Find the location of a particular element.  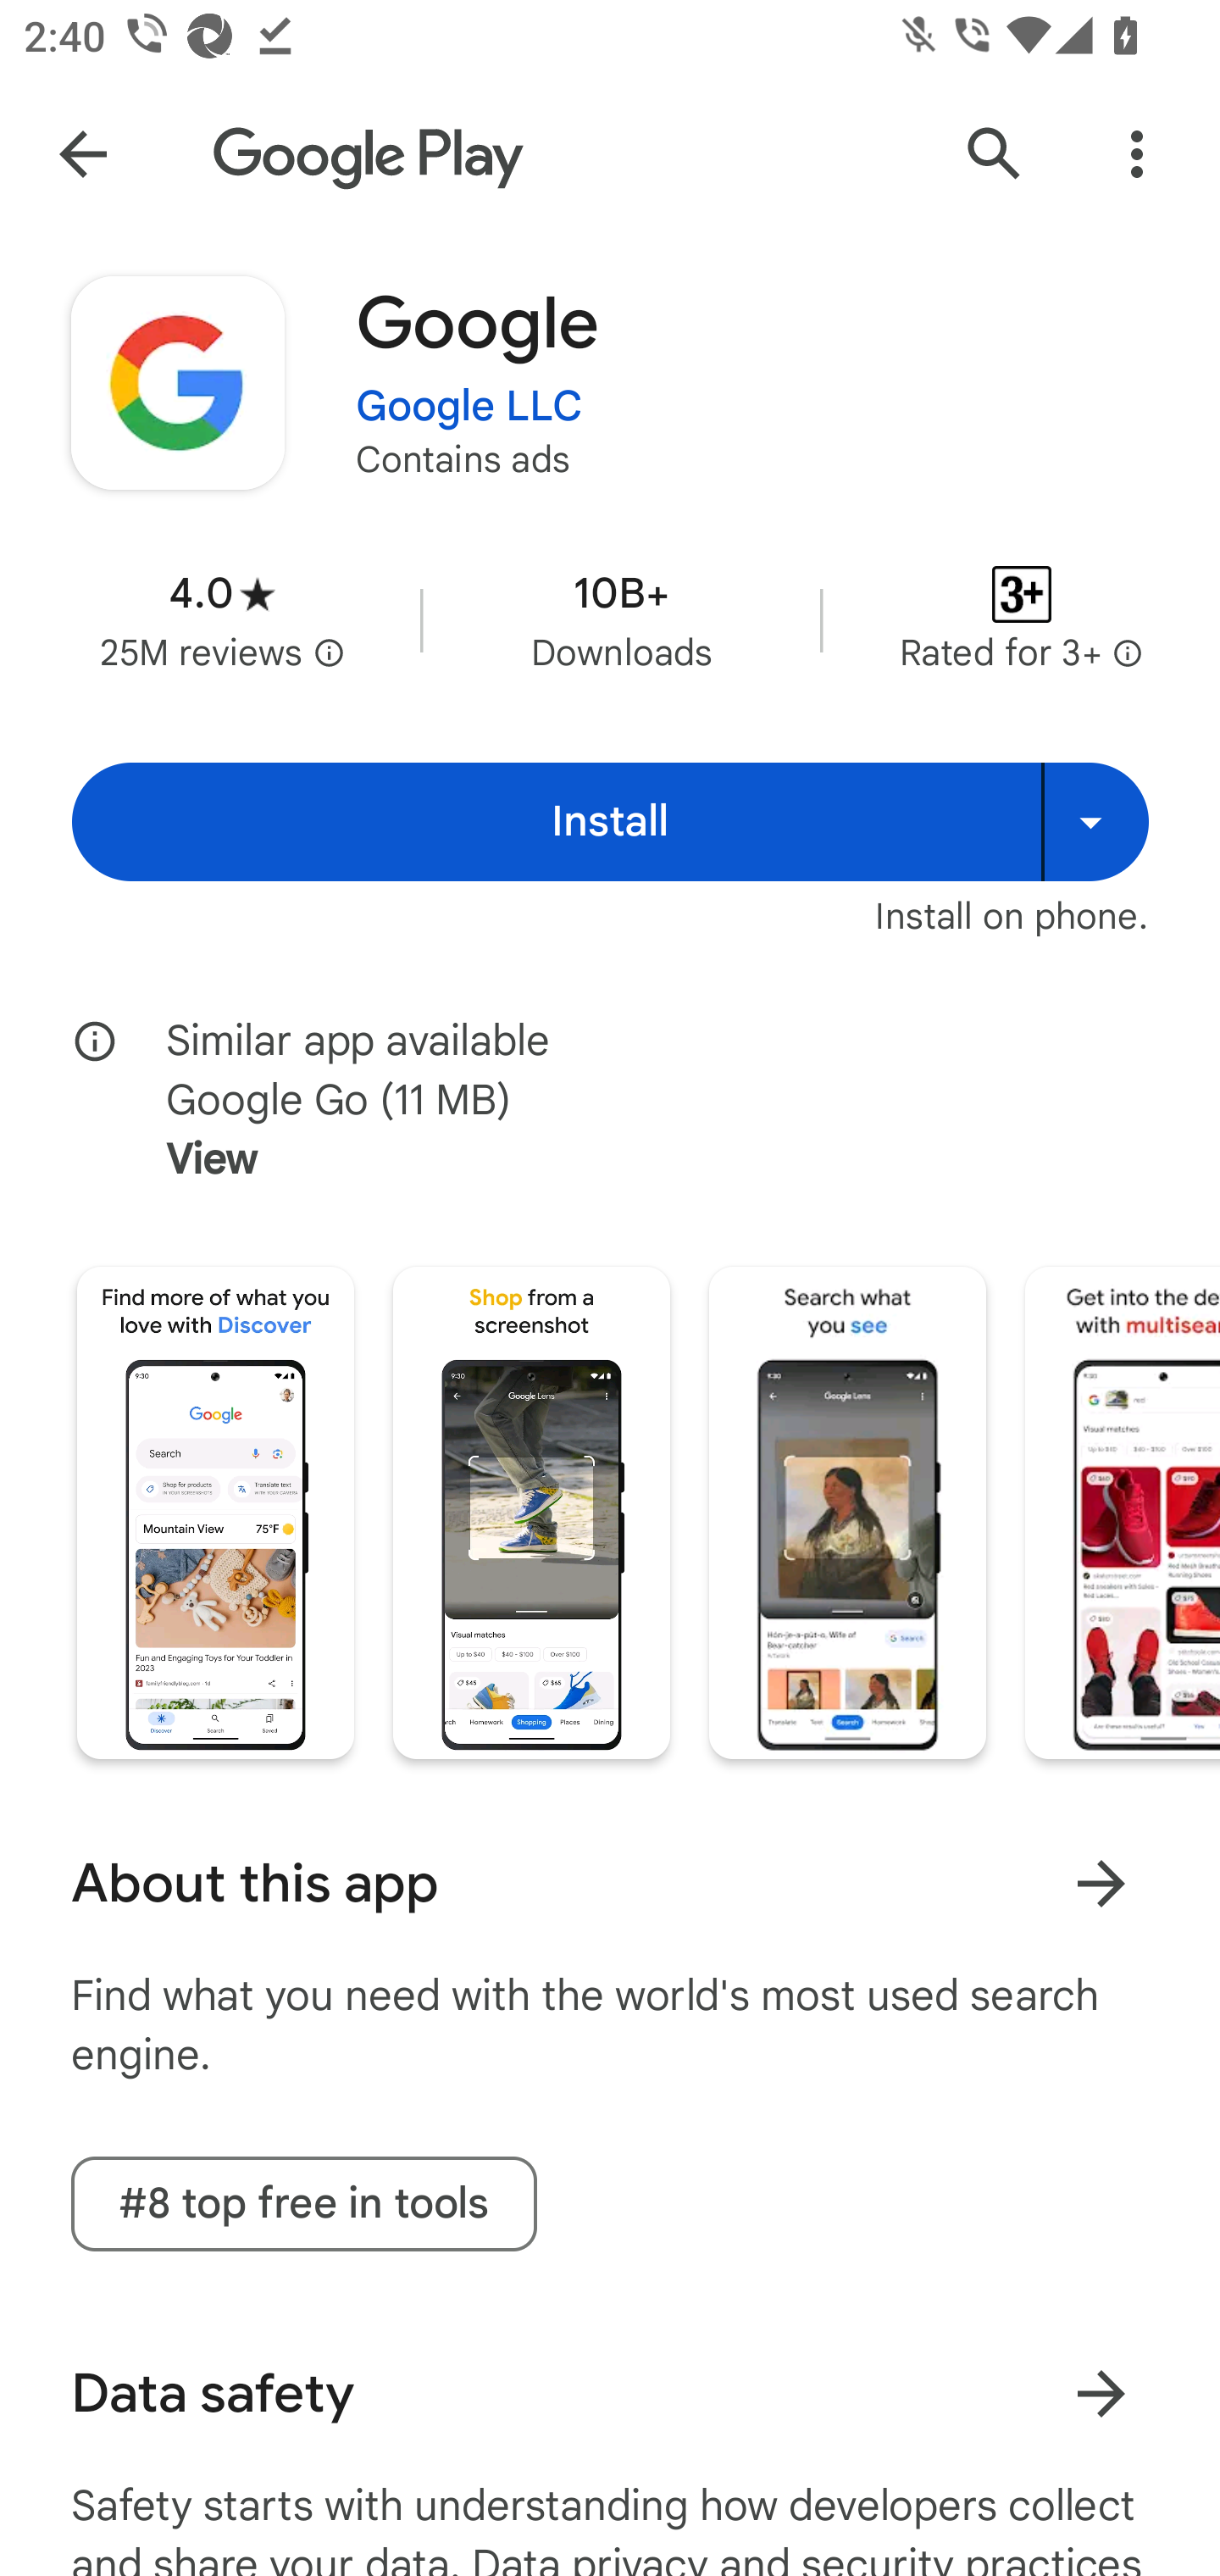

Learn more About this app is located at coordinates (1101, 1885).